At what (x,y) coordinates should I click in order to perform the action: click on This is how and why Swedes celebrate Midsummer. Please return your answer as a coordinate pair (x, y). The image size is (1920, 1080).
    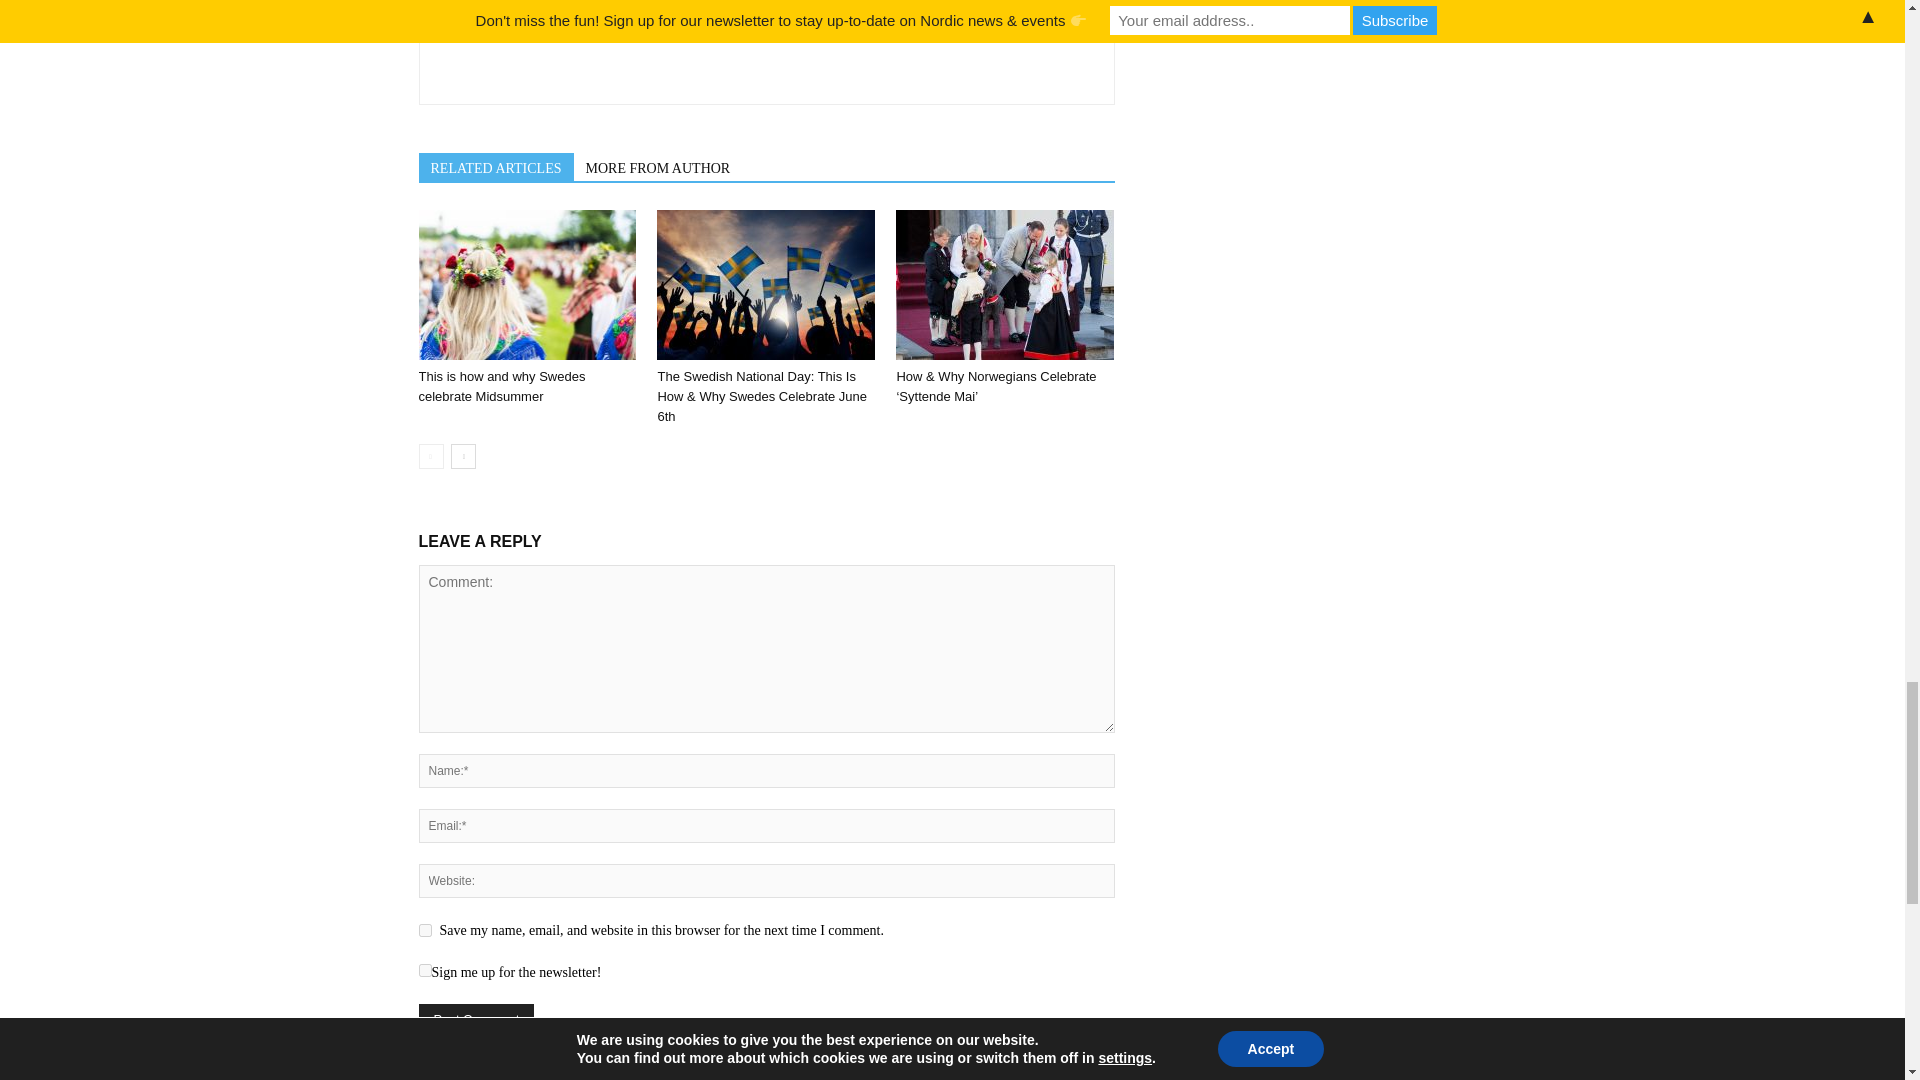
    Looking at the image, I should click on (526, 284).